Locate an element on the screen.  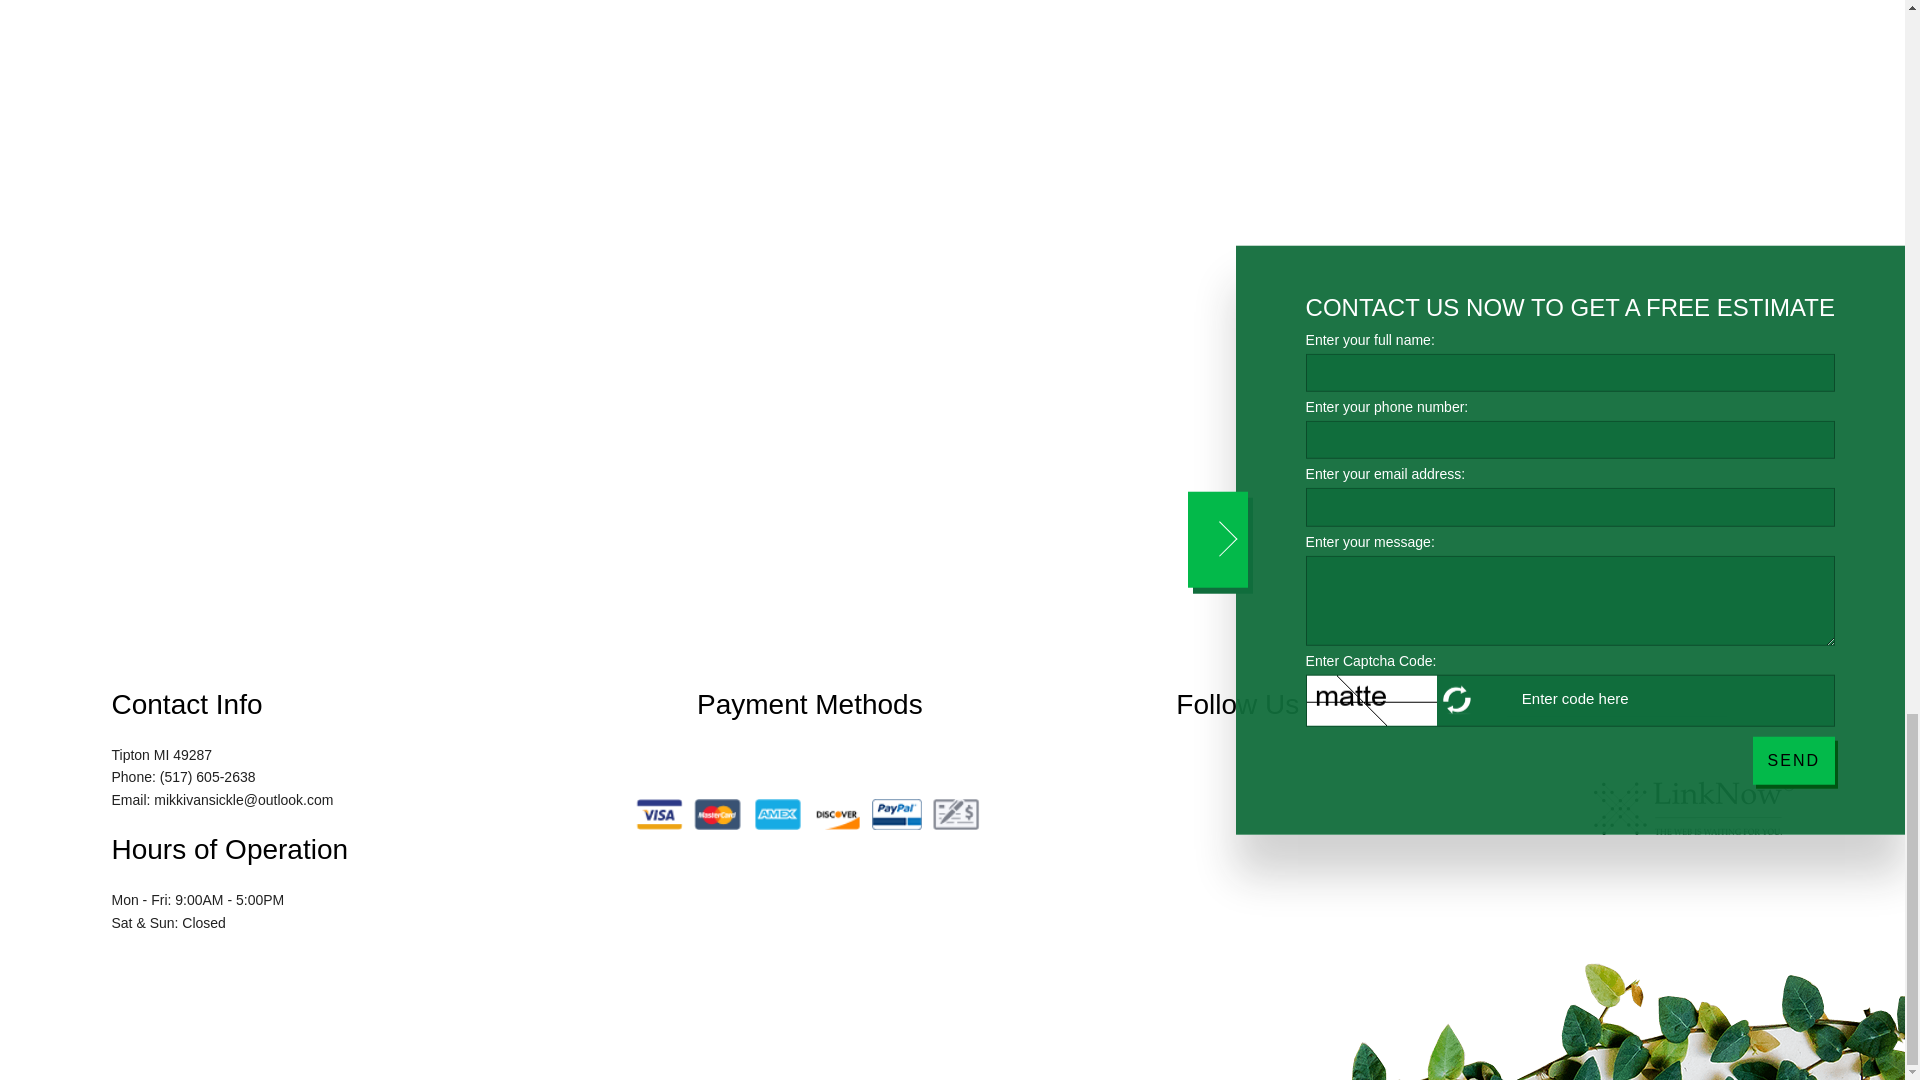
Discover is located at coordinates (837, 814).